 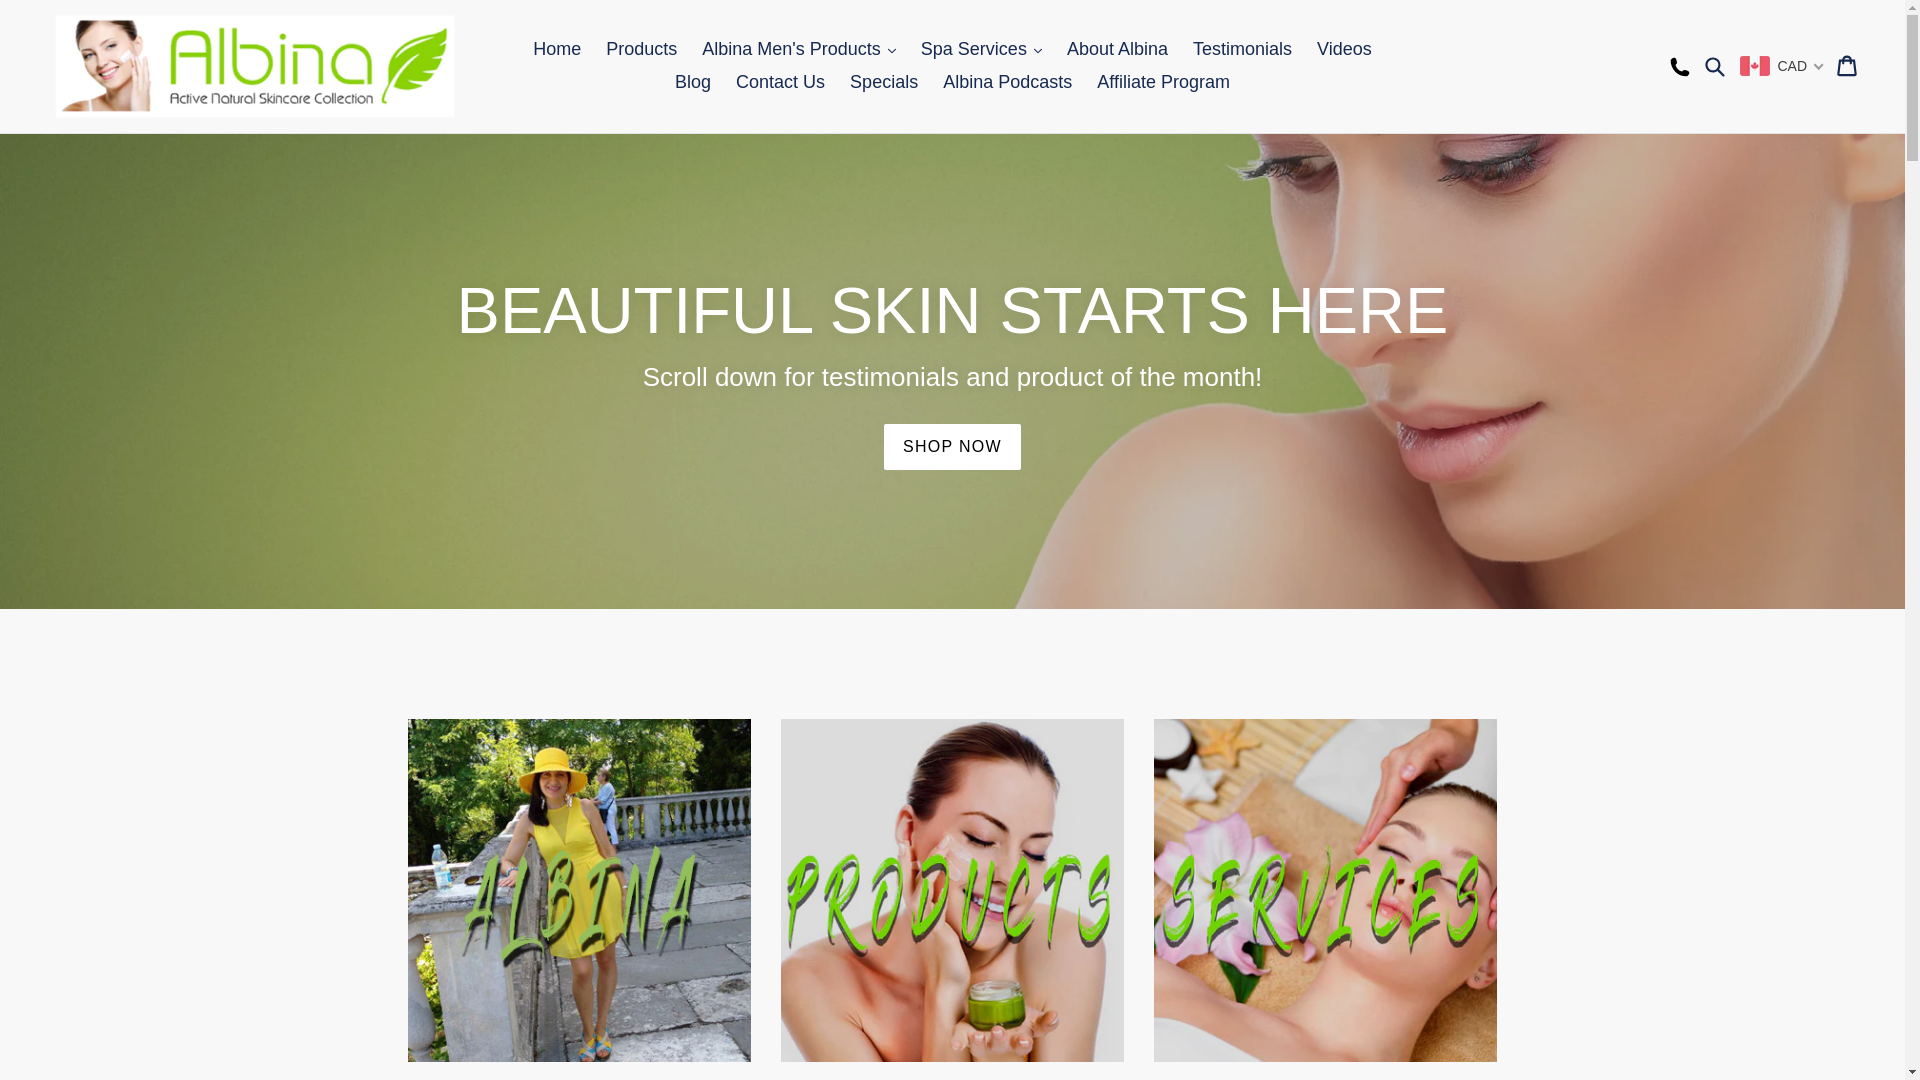 I want to click on Home, so click(x=557, y=50).